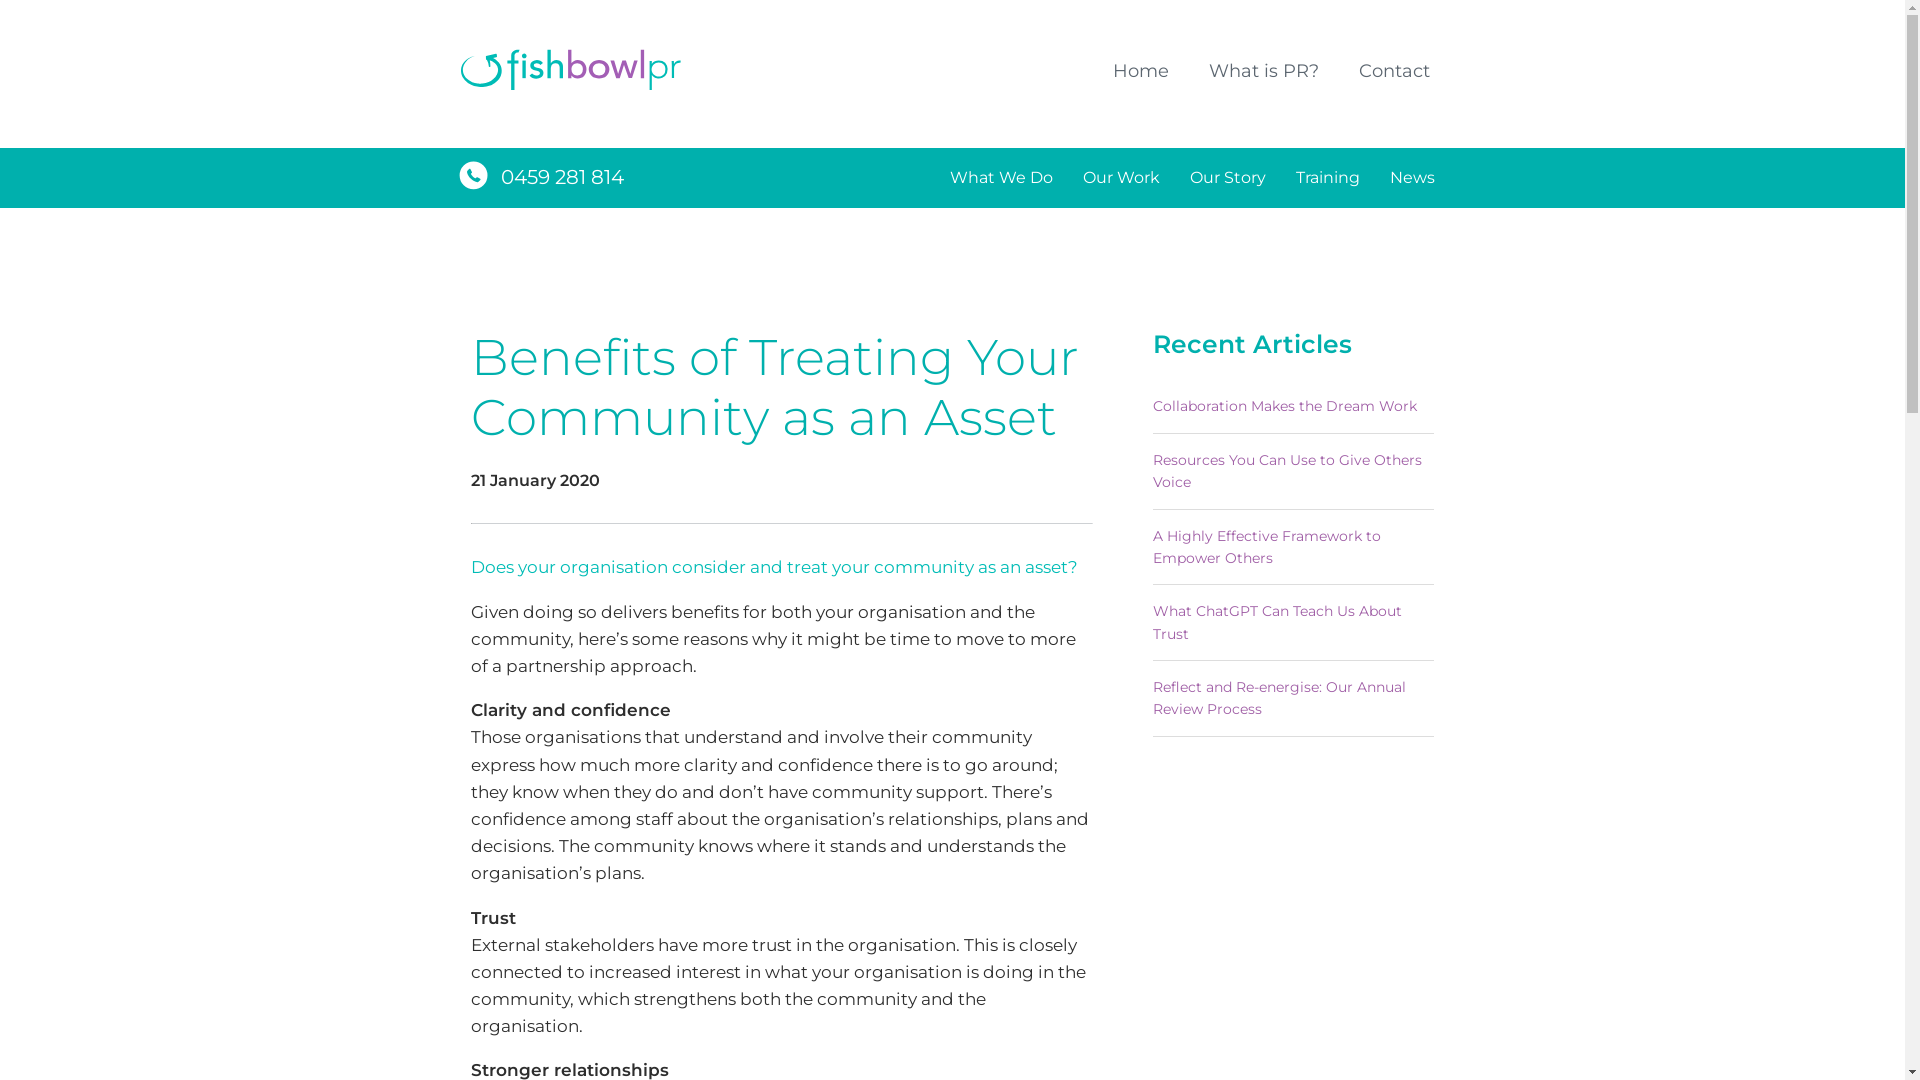  I want to click on Reflect and Re-energise: Our Annual Review Process, so click(1294, 698).